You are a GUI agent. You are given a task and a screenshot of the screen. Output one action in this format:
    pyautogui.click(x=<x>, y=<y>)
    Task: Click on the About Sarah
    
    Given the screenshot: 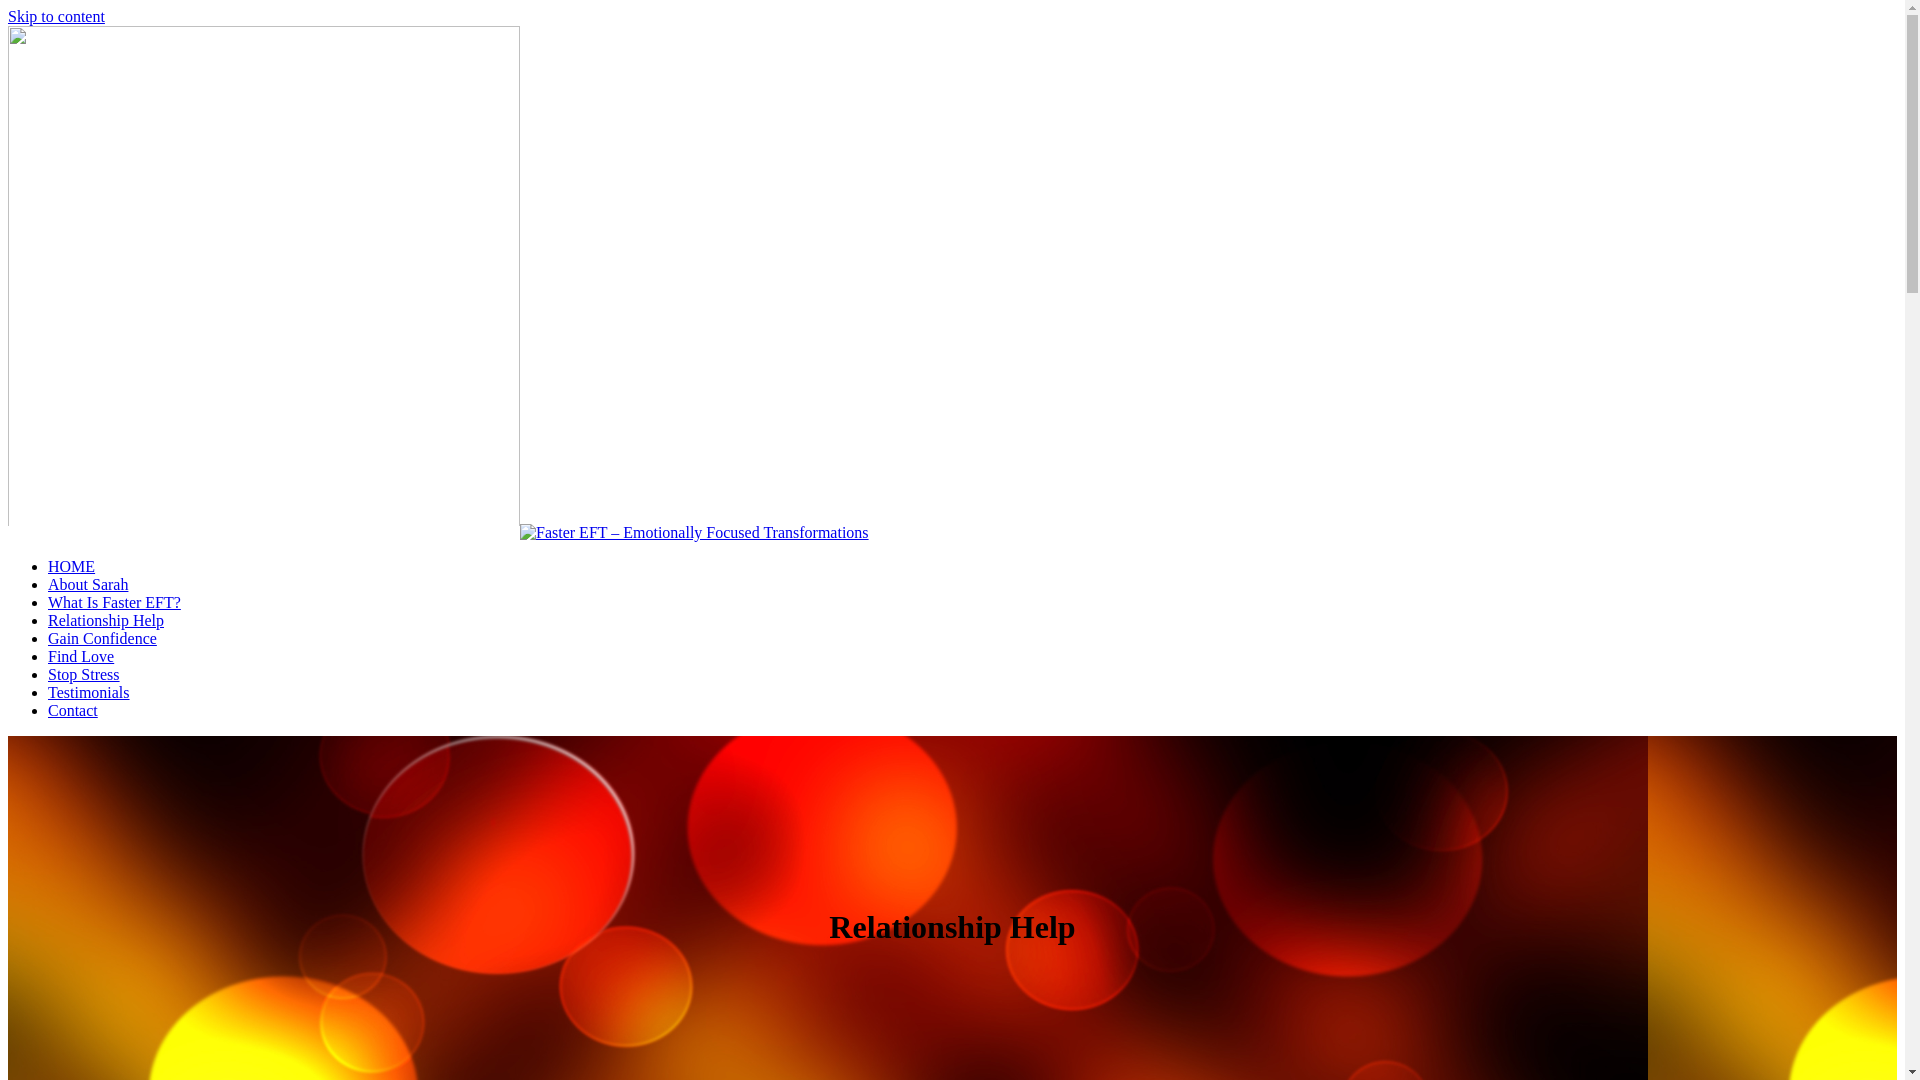 What is the action you would take?
    pyautogui.click(x=88, y=584)
    